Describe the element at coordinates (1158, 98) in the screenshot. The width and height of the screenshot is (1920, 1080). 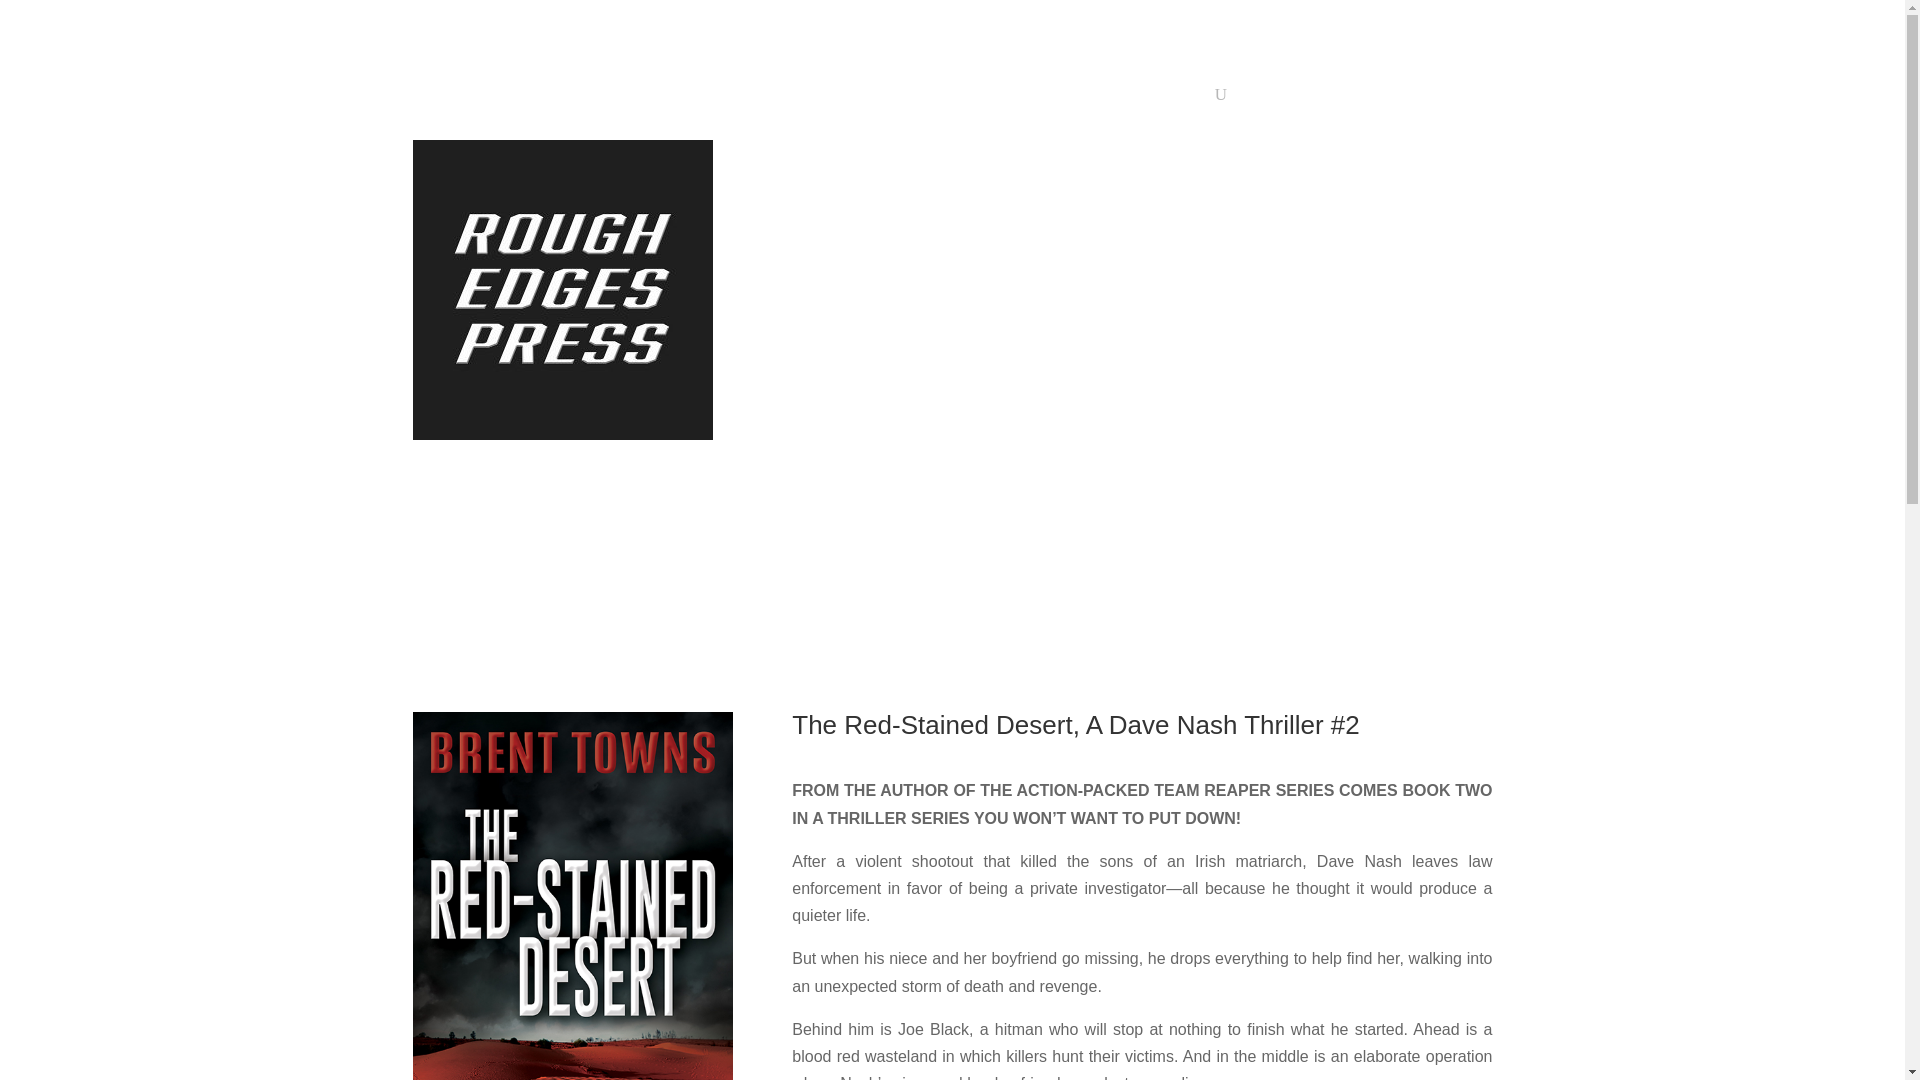
I see `Contact Us` at that location.